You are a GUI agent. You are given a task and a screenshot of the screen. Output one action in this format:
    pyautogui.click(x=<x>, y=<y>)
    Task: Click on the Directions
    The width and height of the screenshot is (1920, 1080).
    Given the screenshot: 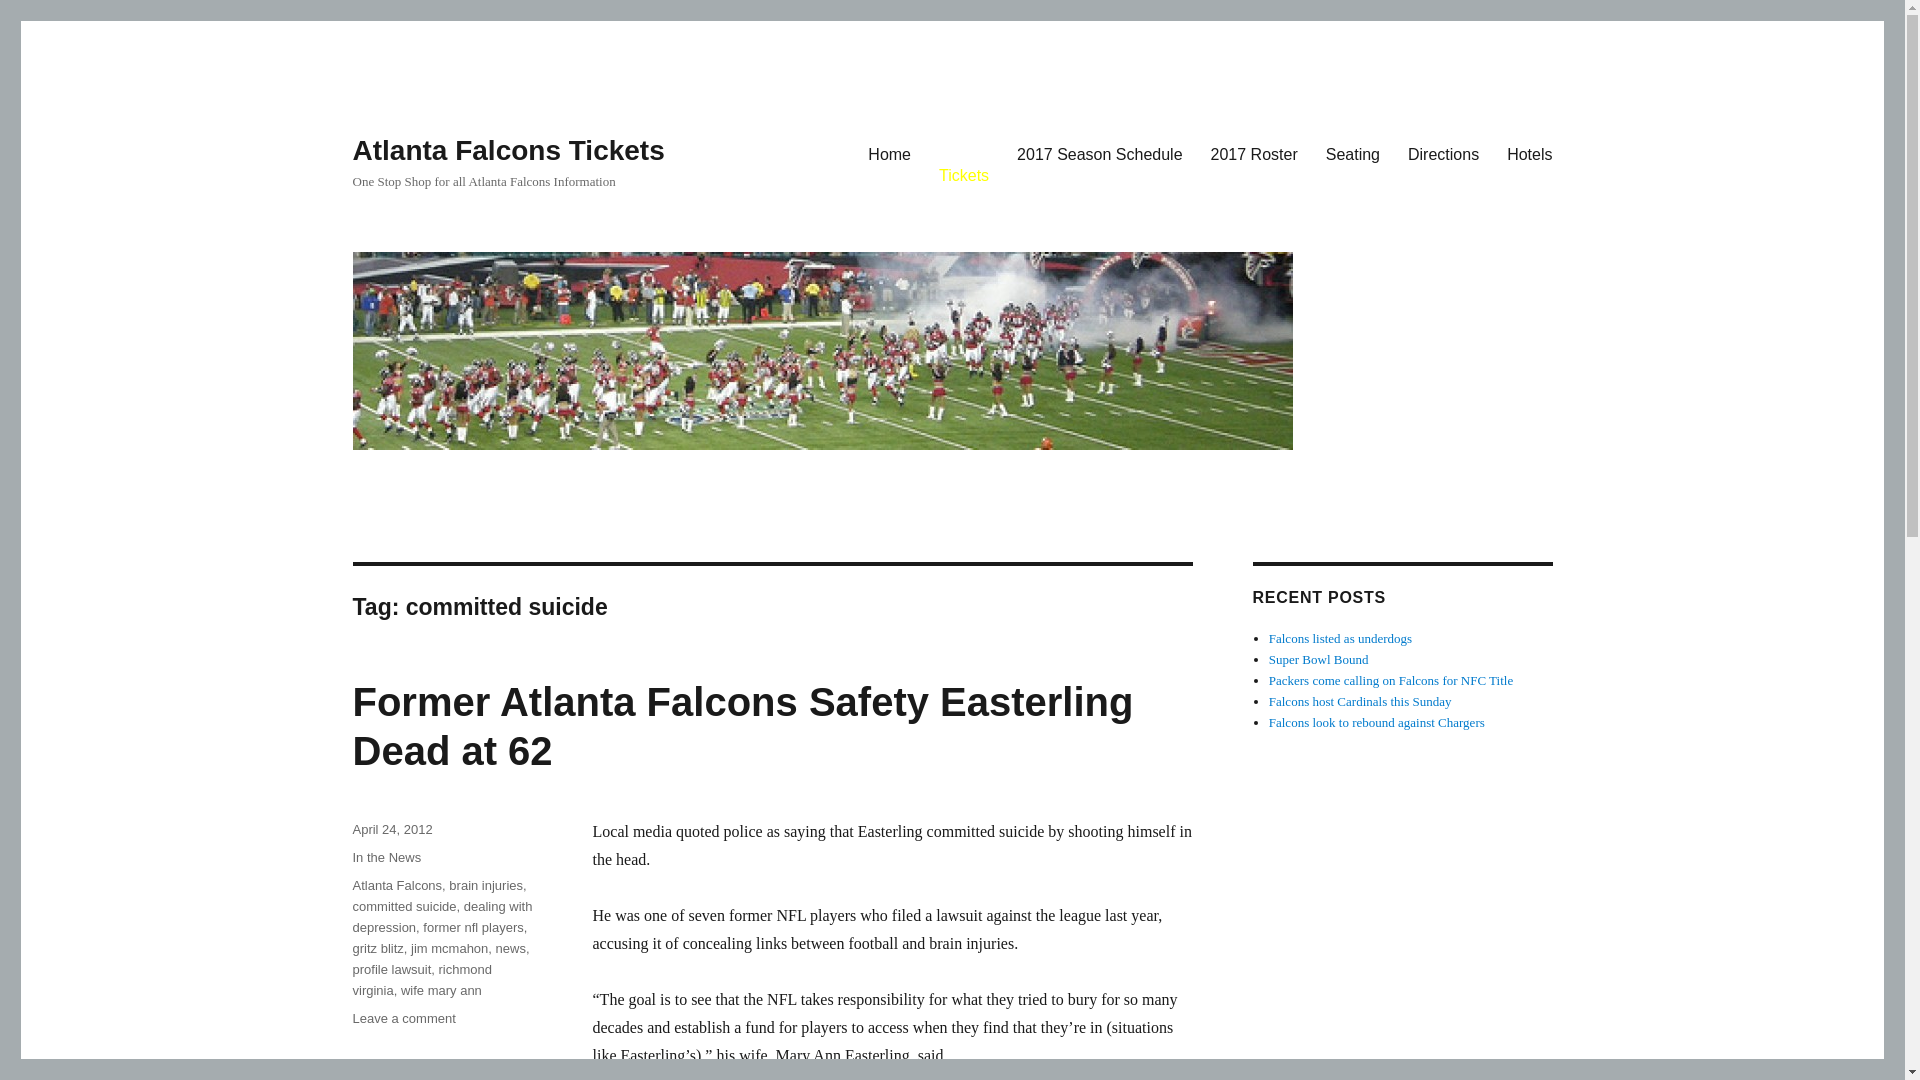 What is the action you would take?
    pyautogui.click(x=1443, y=153)
    